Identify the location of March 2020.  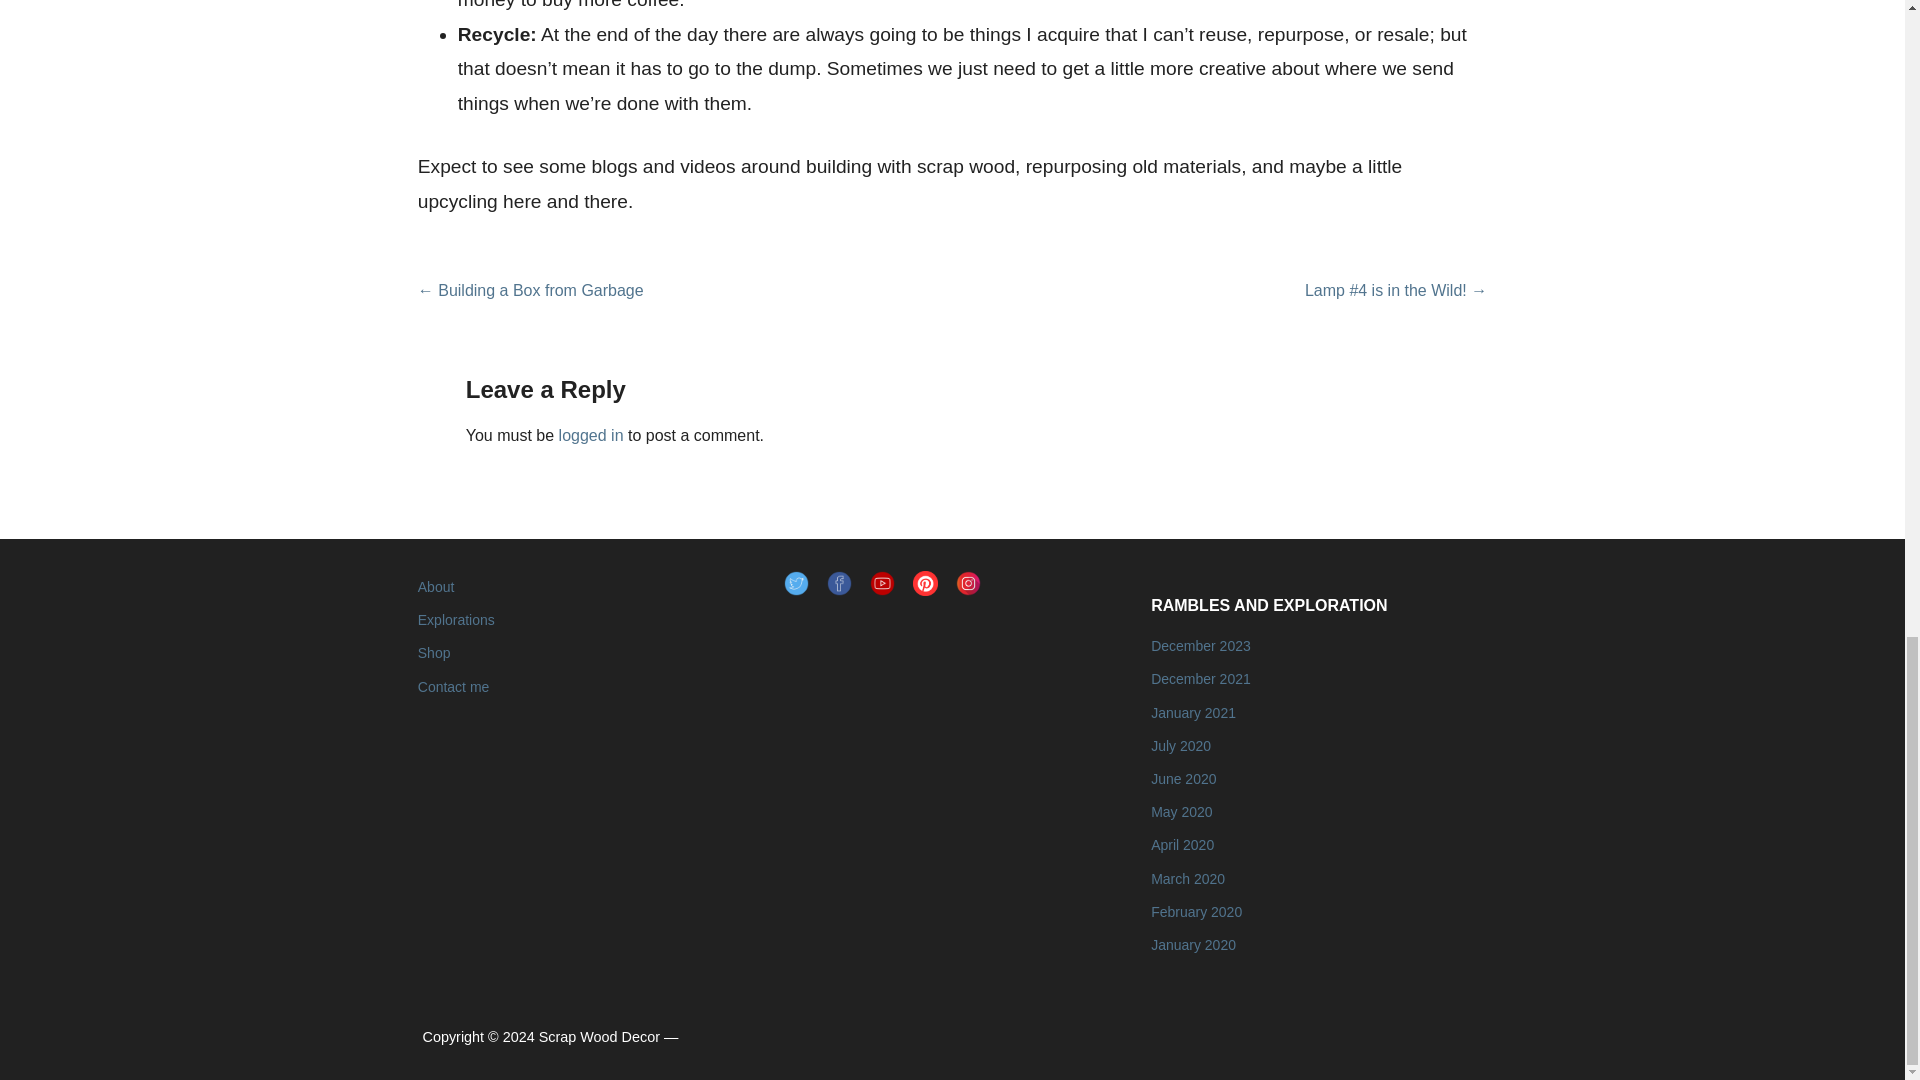
(1187, 878).